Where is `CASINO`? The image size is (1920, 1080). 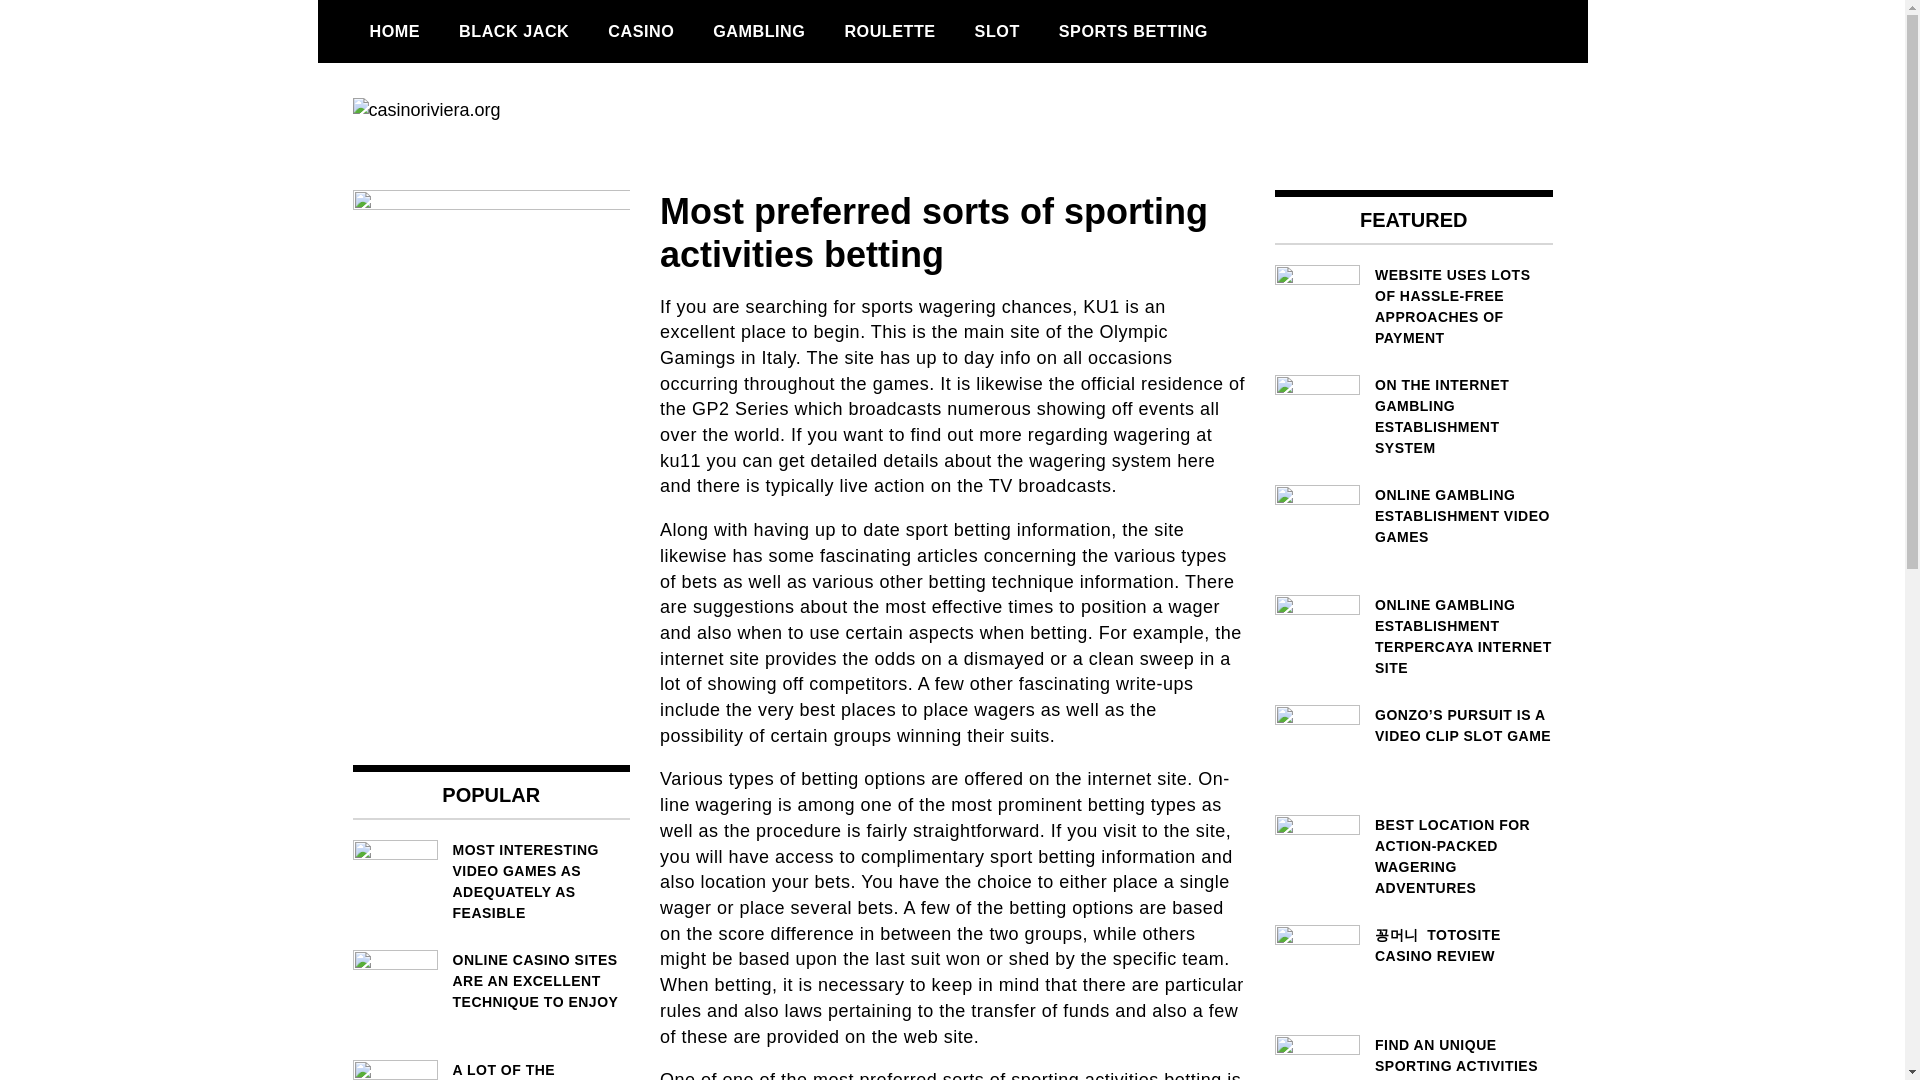 CASINO is located at coordinates (641, 31).